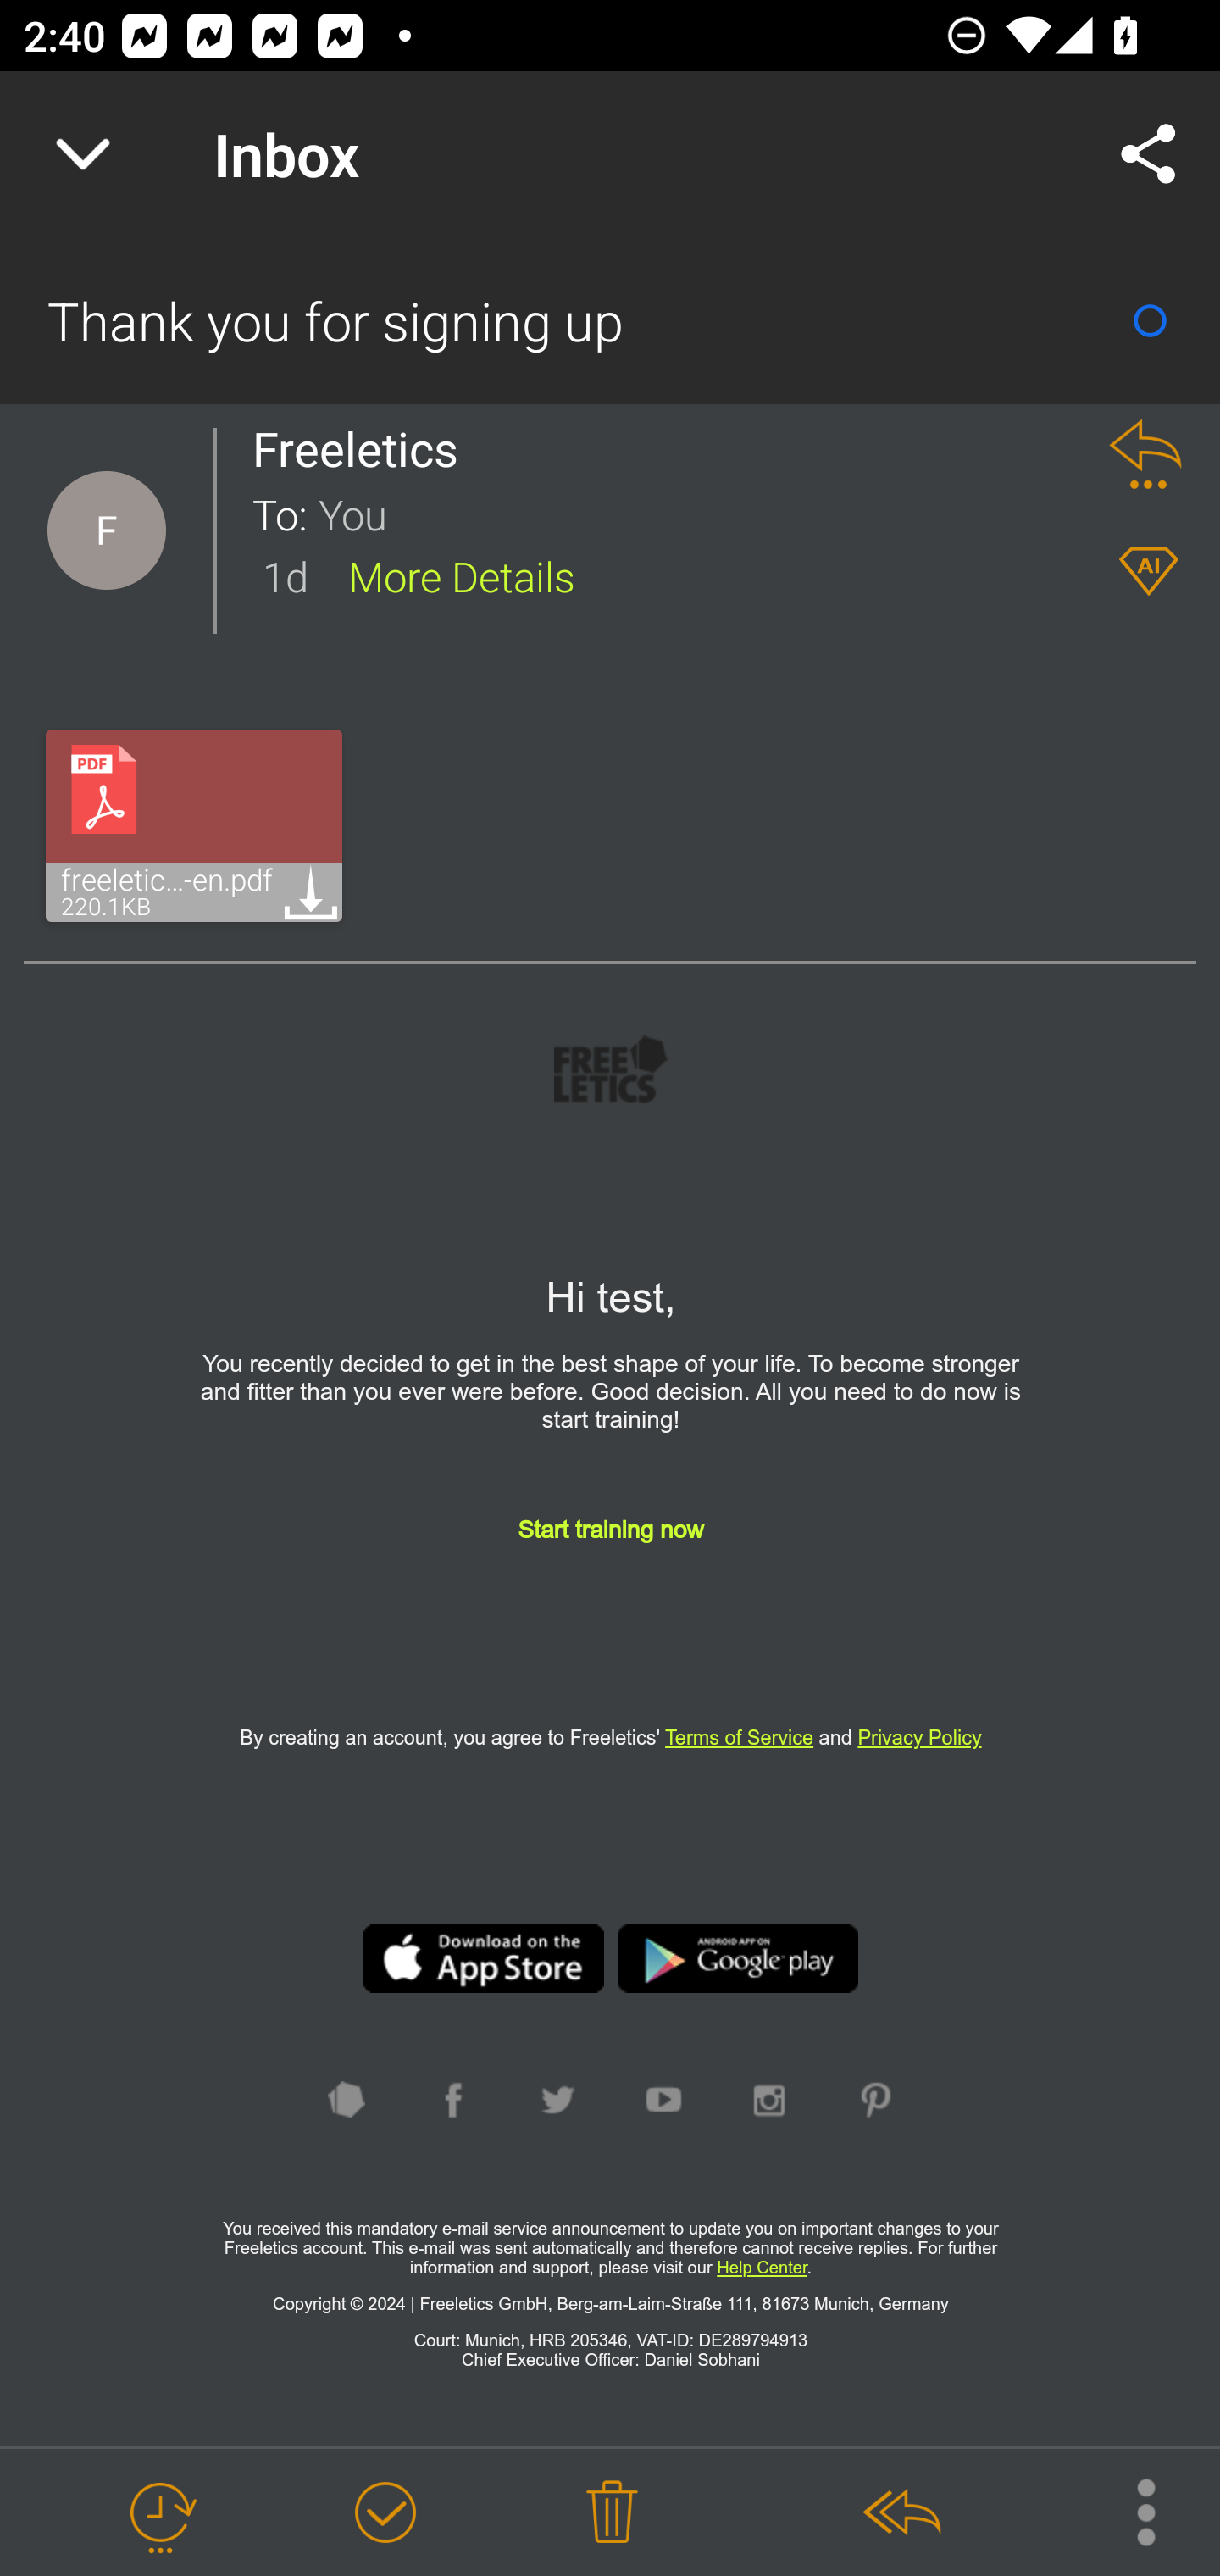 This screenshot has height=2576, width=1220. What do you see at coordinates (901, 2513) in the screenshot?
I see `Reply All` at bounding box center [901, 2513].